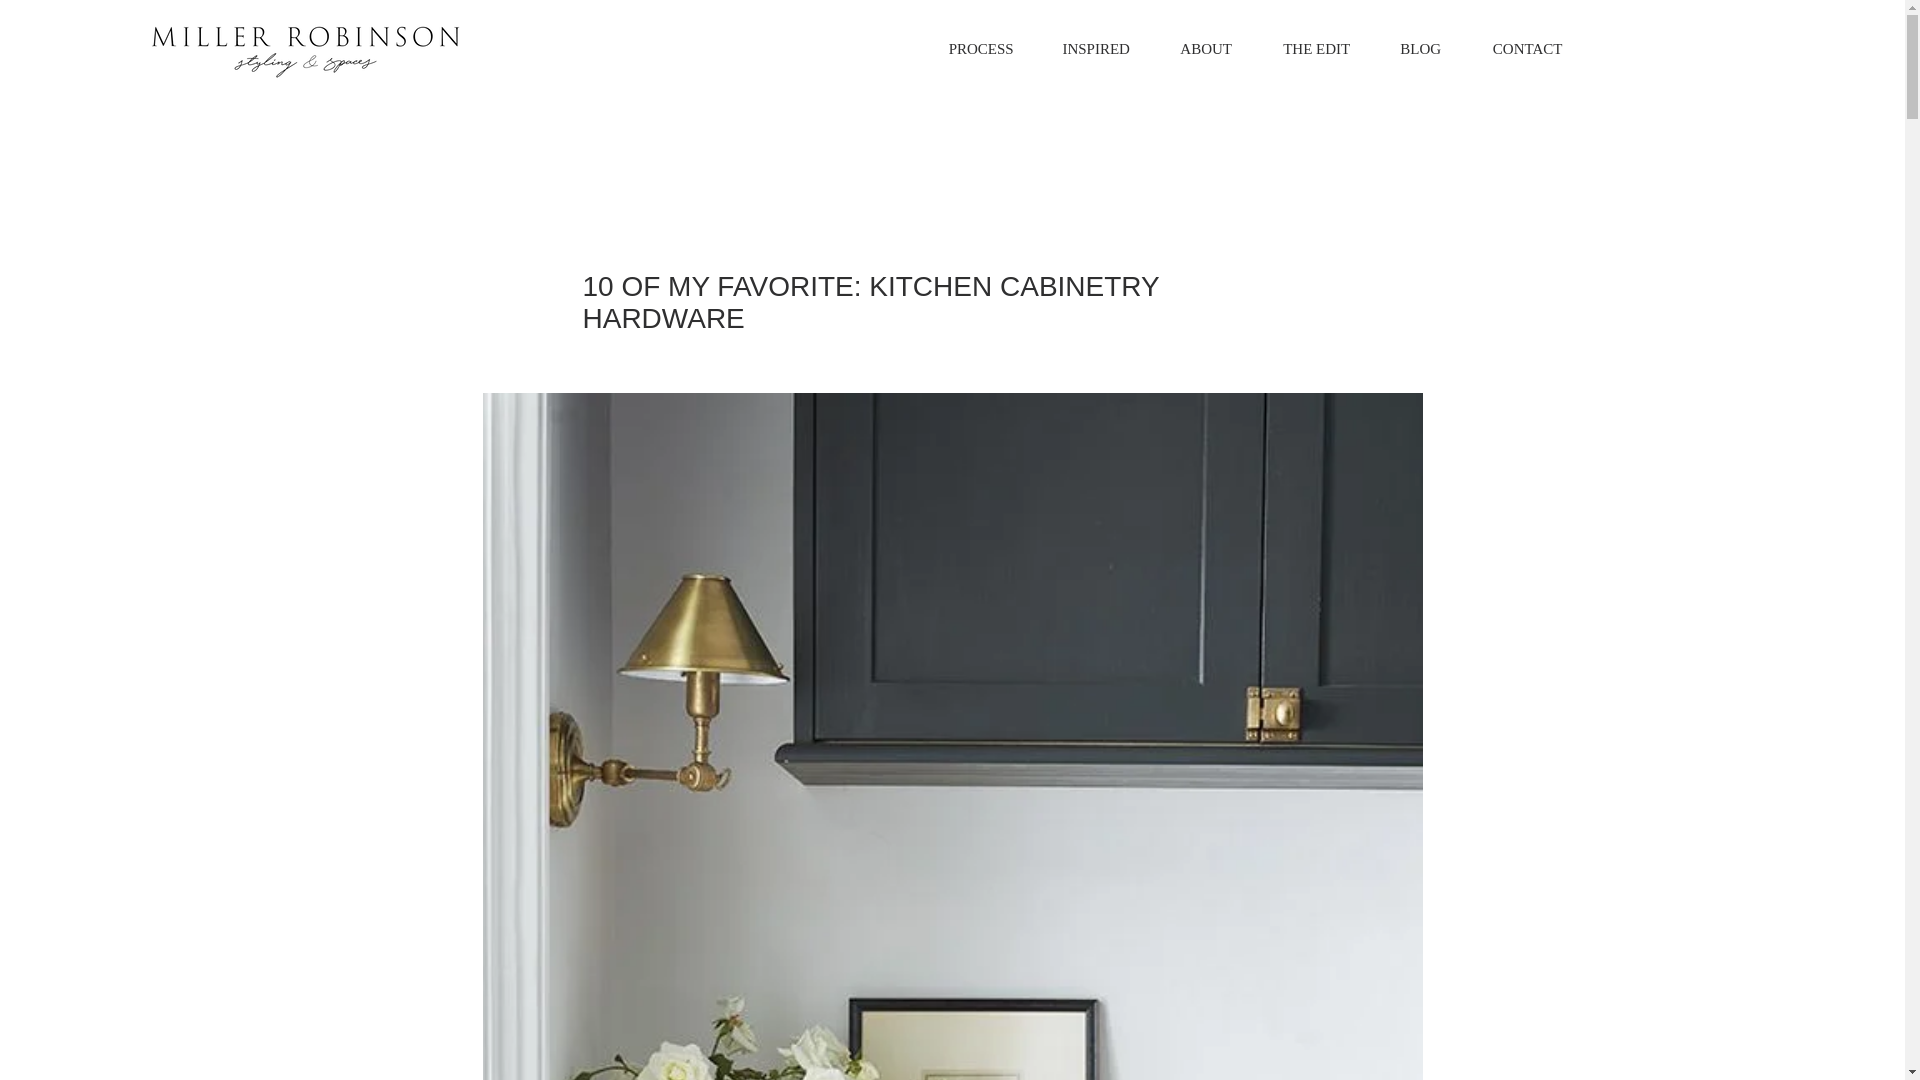 Image resolution: width=1920 pixels, height=1080 pixels. I want to click on INSPIRED, so click(1096, 48).